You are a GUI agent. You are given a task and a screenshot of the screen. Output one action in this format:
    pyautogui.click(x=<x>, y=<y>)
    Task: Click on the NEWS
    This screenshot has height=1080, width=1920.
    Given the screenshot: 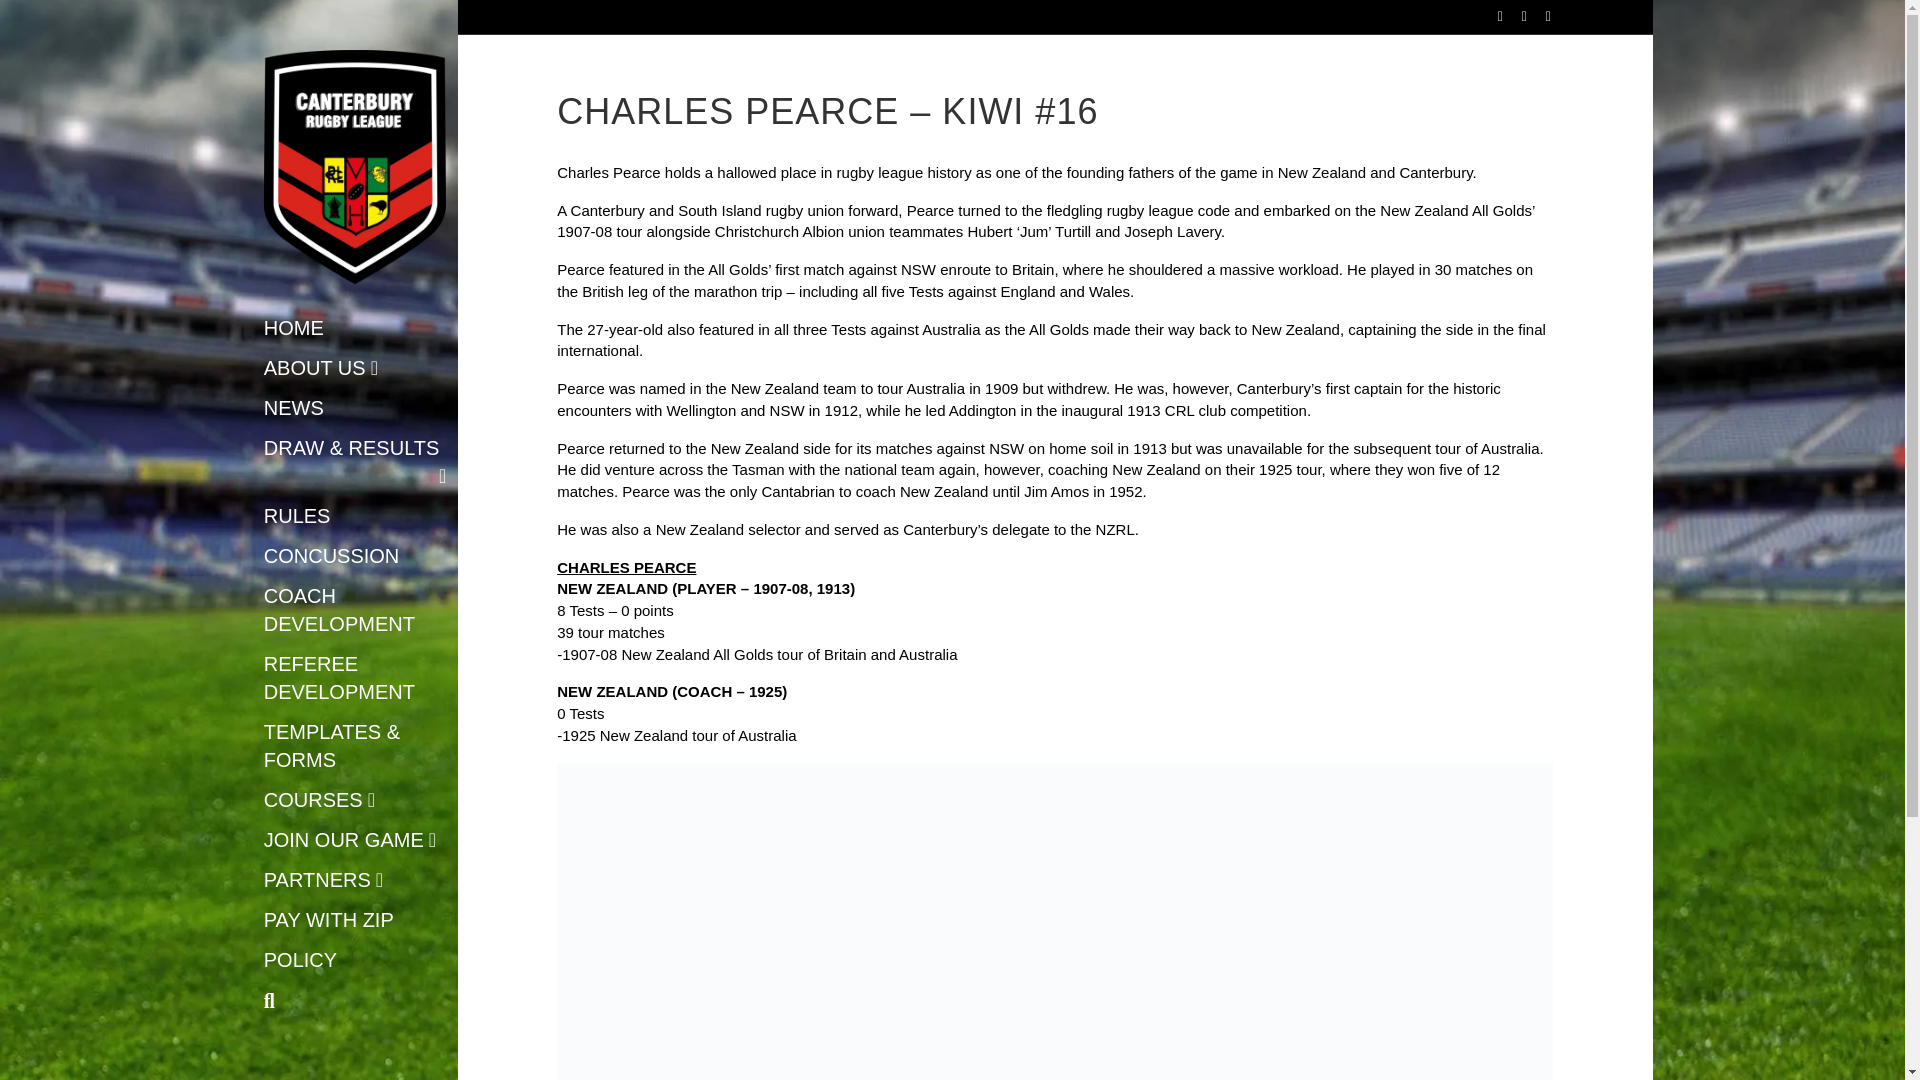 What is the action you would take?
    pyautogui.click(x=294, y=410)
    